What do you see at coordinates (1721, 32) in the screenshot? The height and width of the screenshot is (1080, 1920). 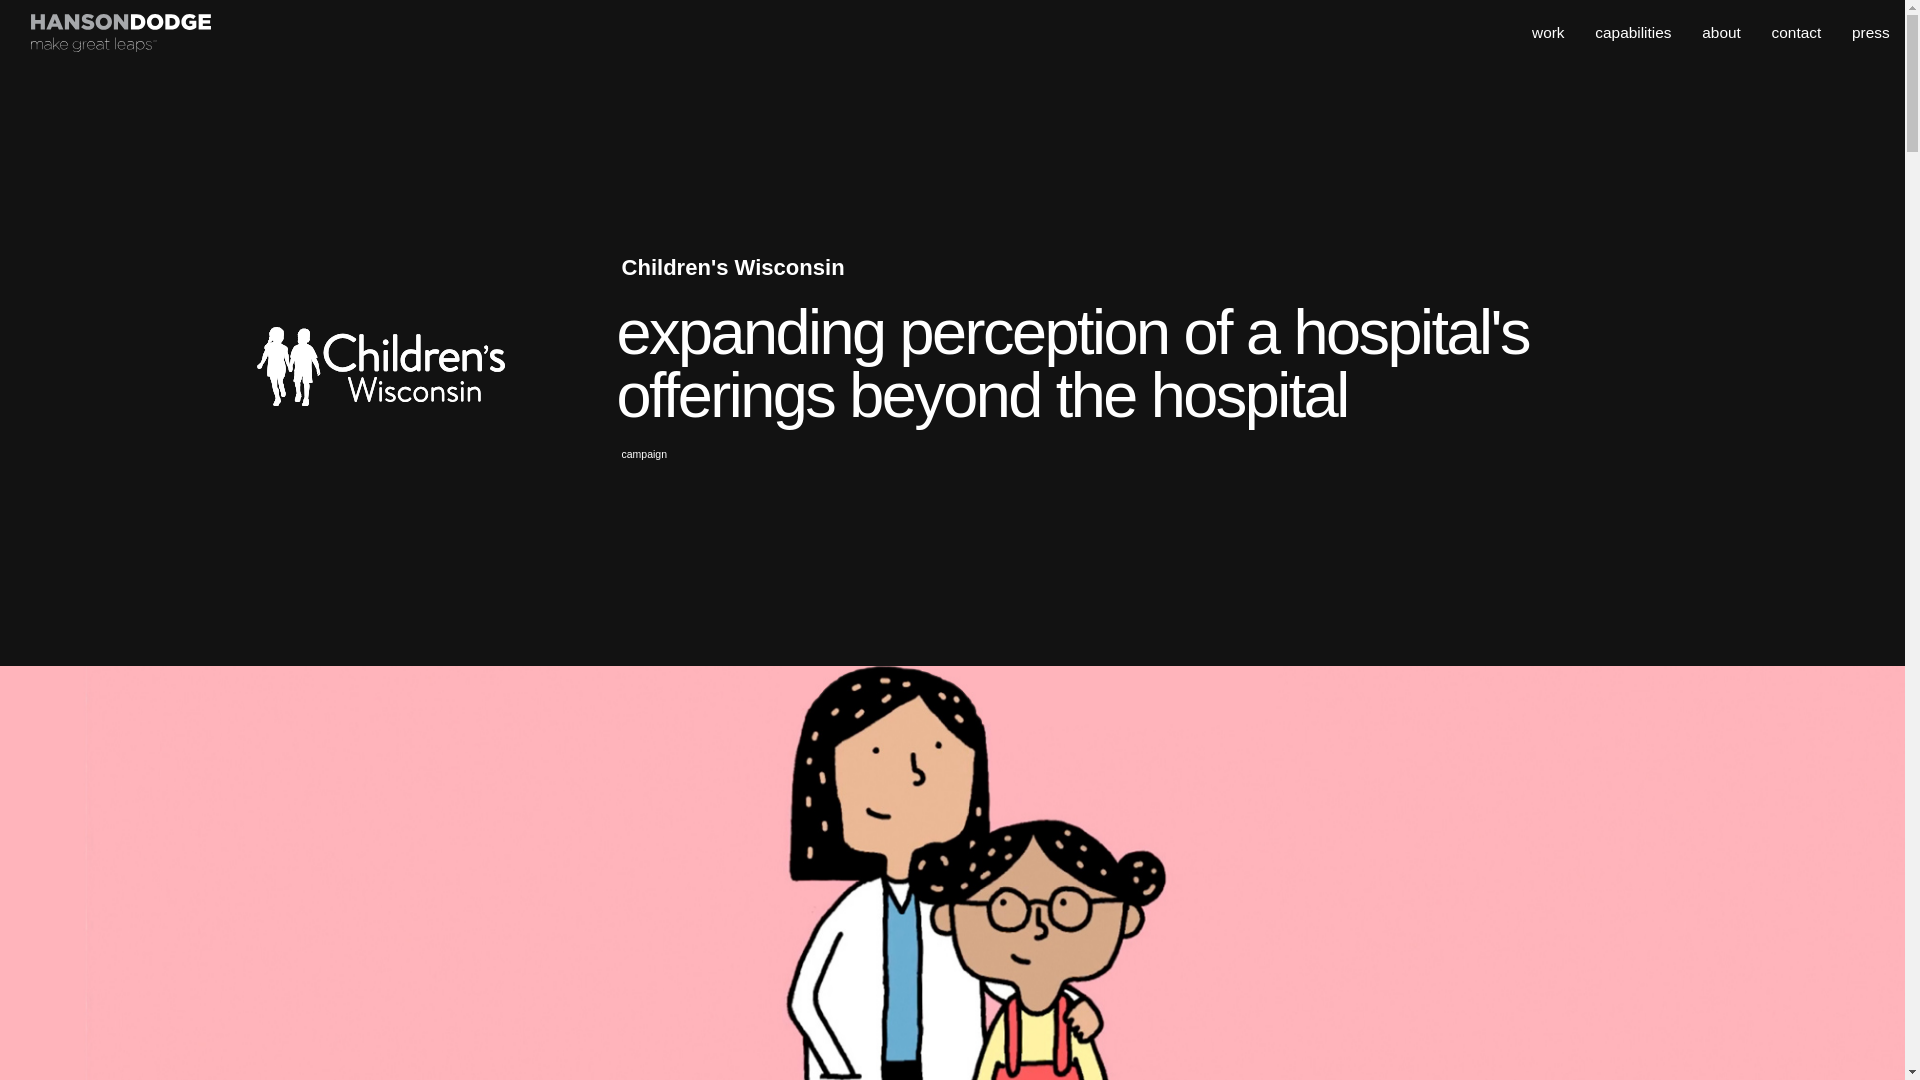 I see `about` at bounding box center [1721, 32].